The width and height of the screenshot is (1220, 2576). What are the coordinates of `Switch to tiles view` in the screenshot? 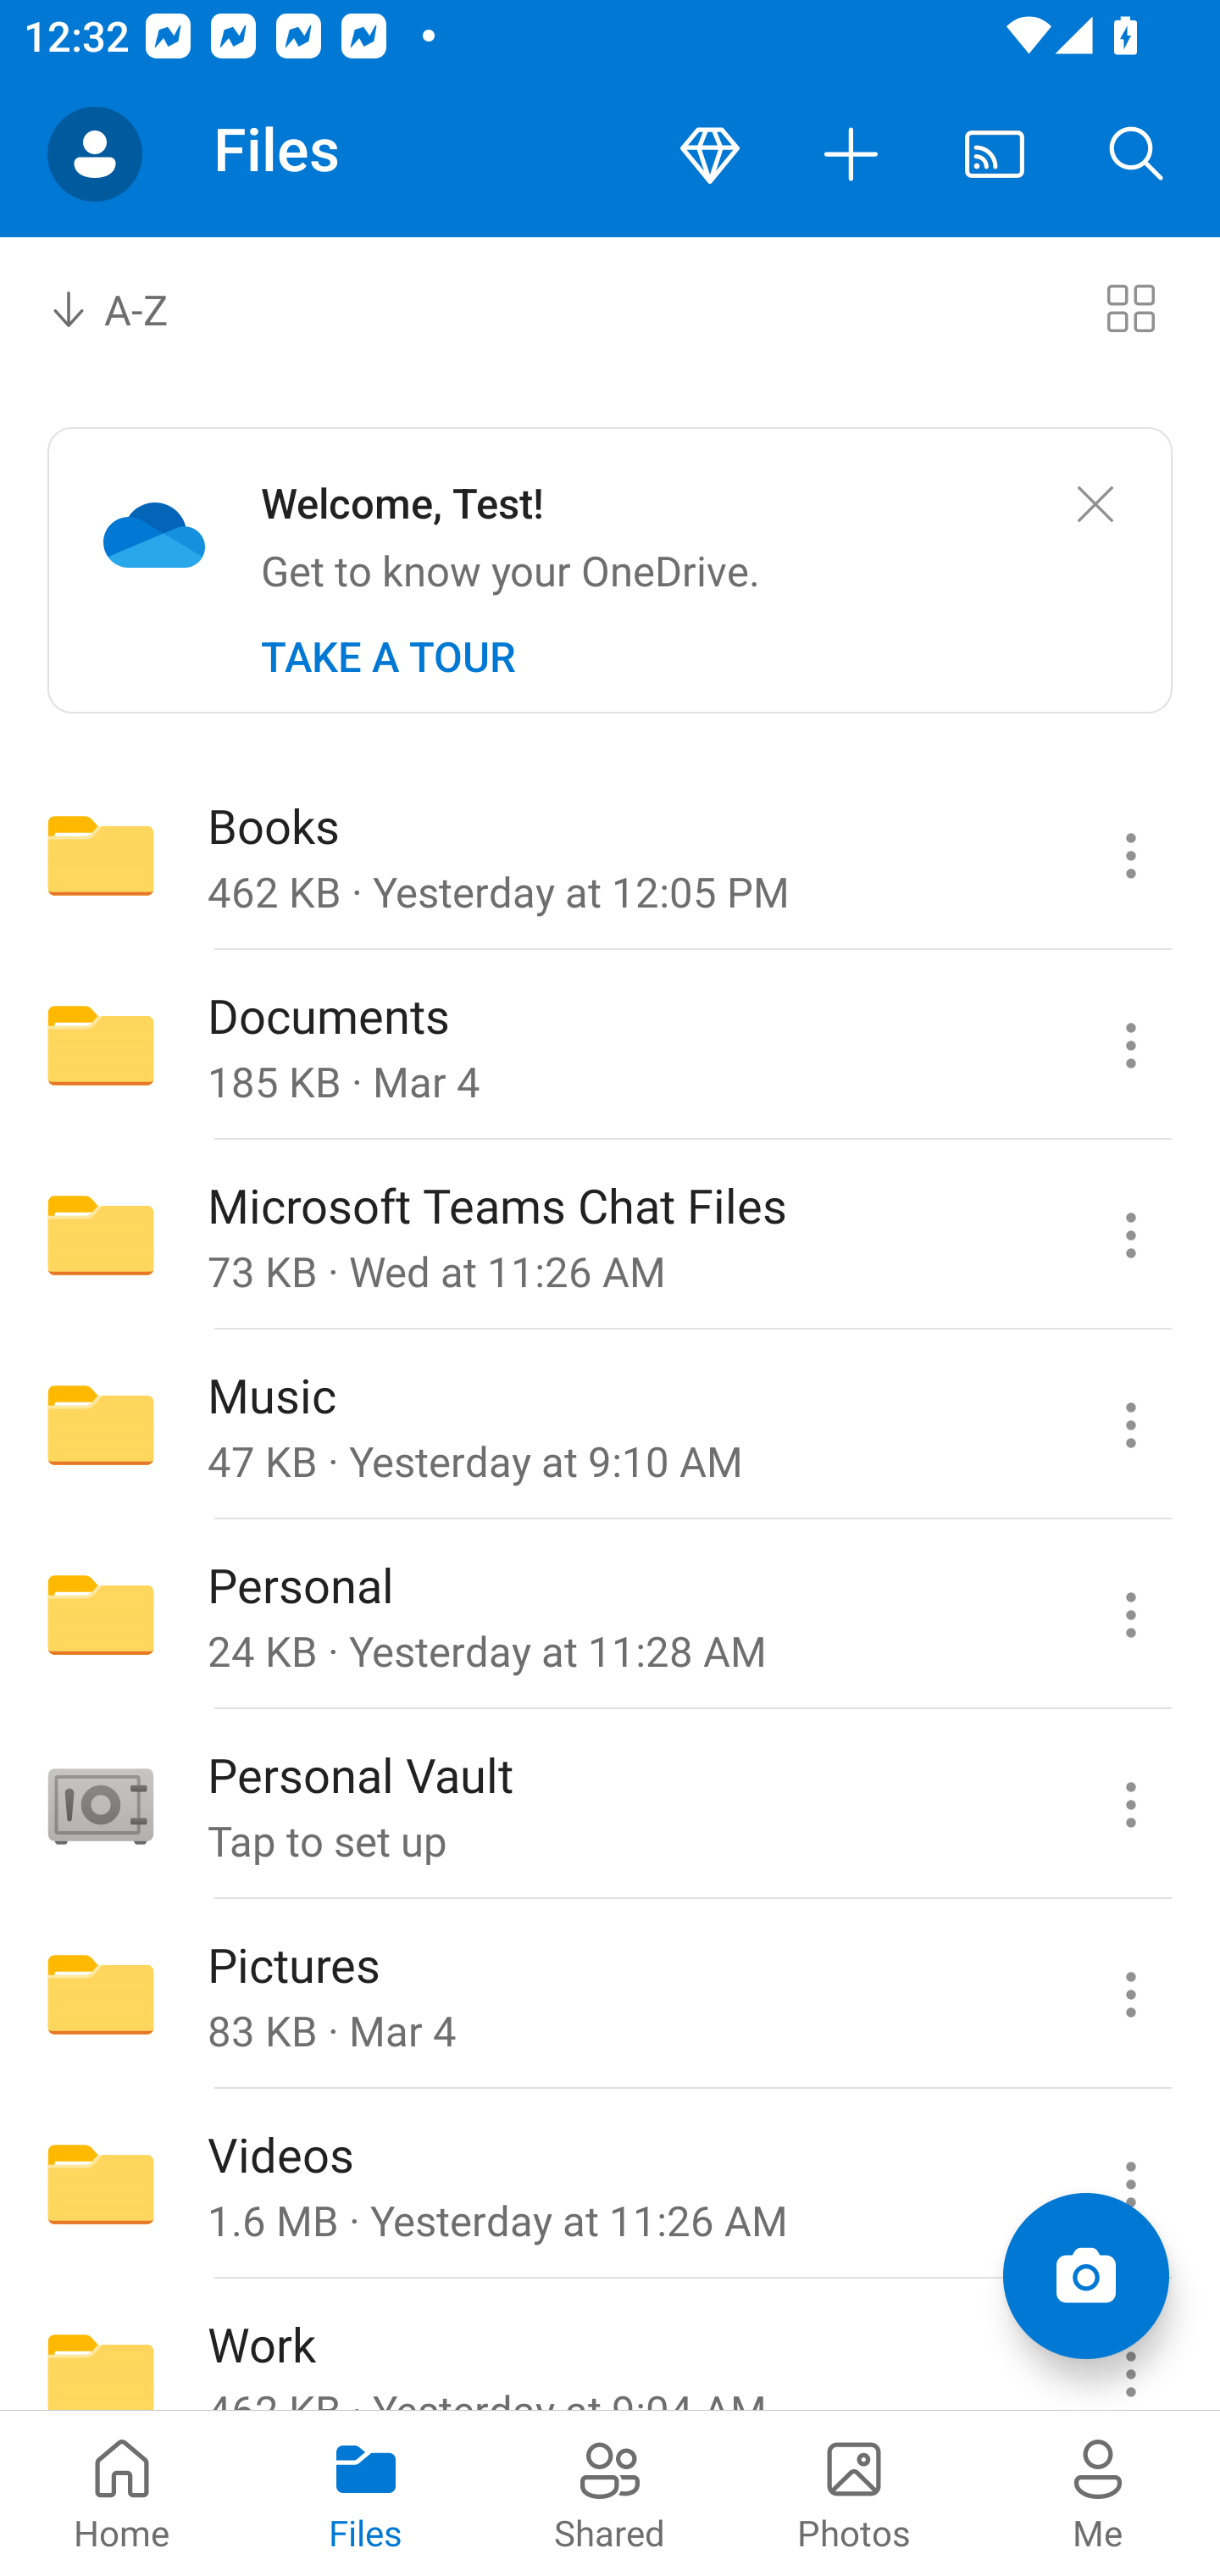 It's located at (1130, 307).